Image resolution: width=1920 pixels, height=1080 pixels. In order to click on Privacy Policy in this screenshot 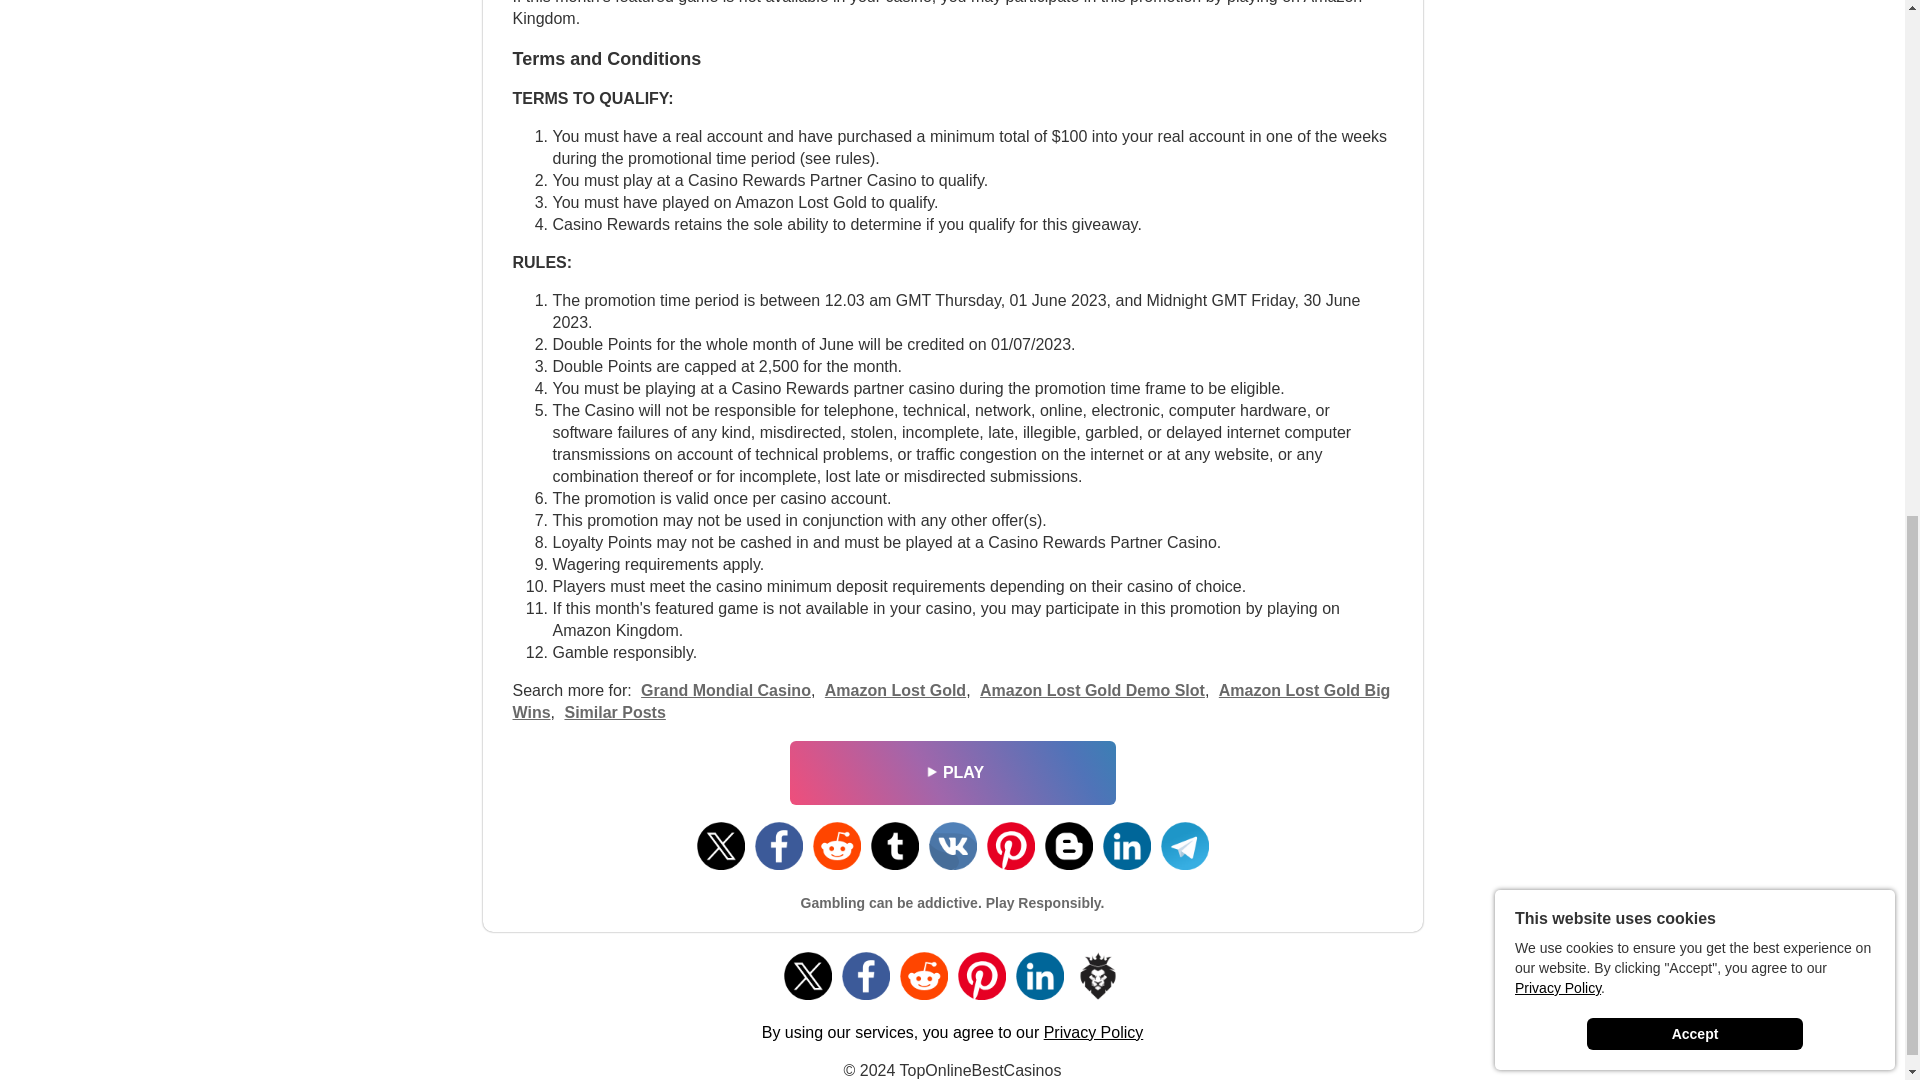, I will do `click(1094, 1032)`.